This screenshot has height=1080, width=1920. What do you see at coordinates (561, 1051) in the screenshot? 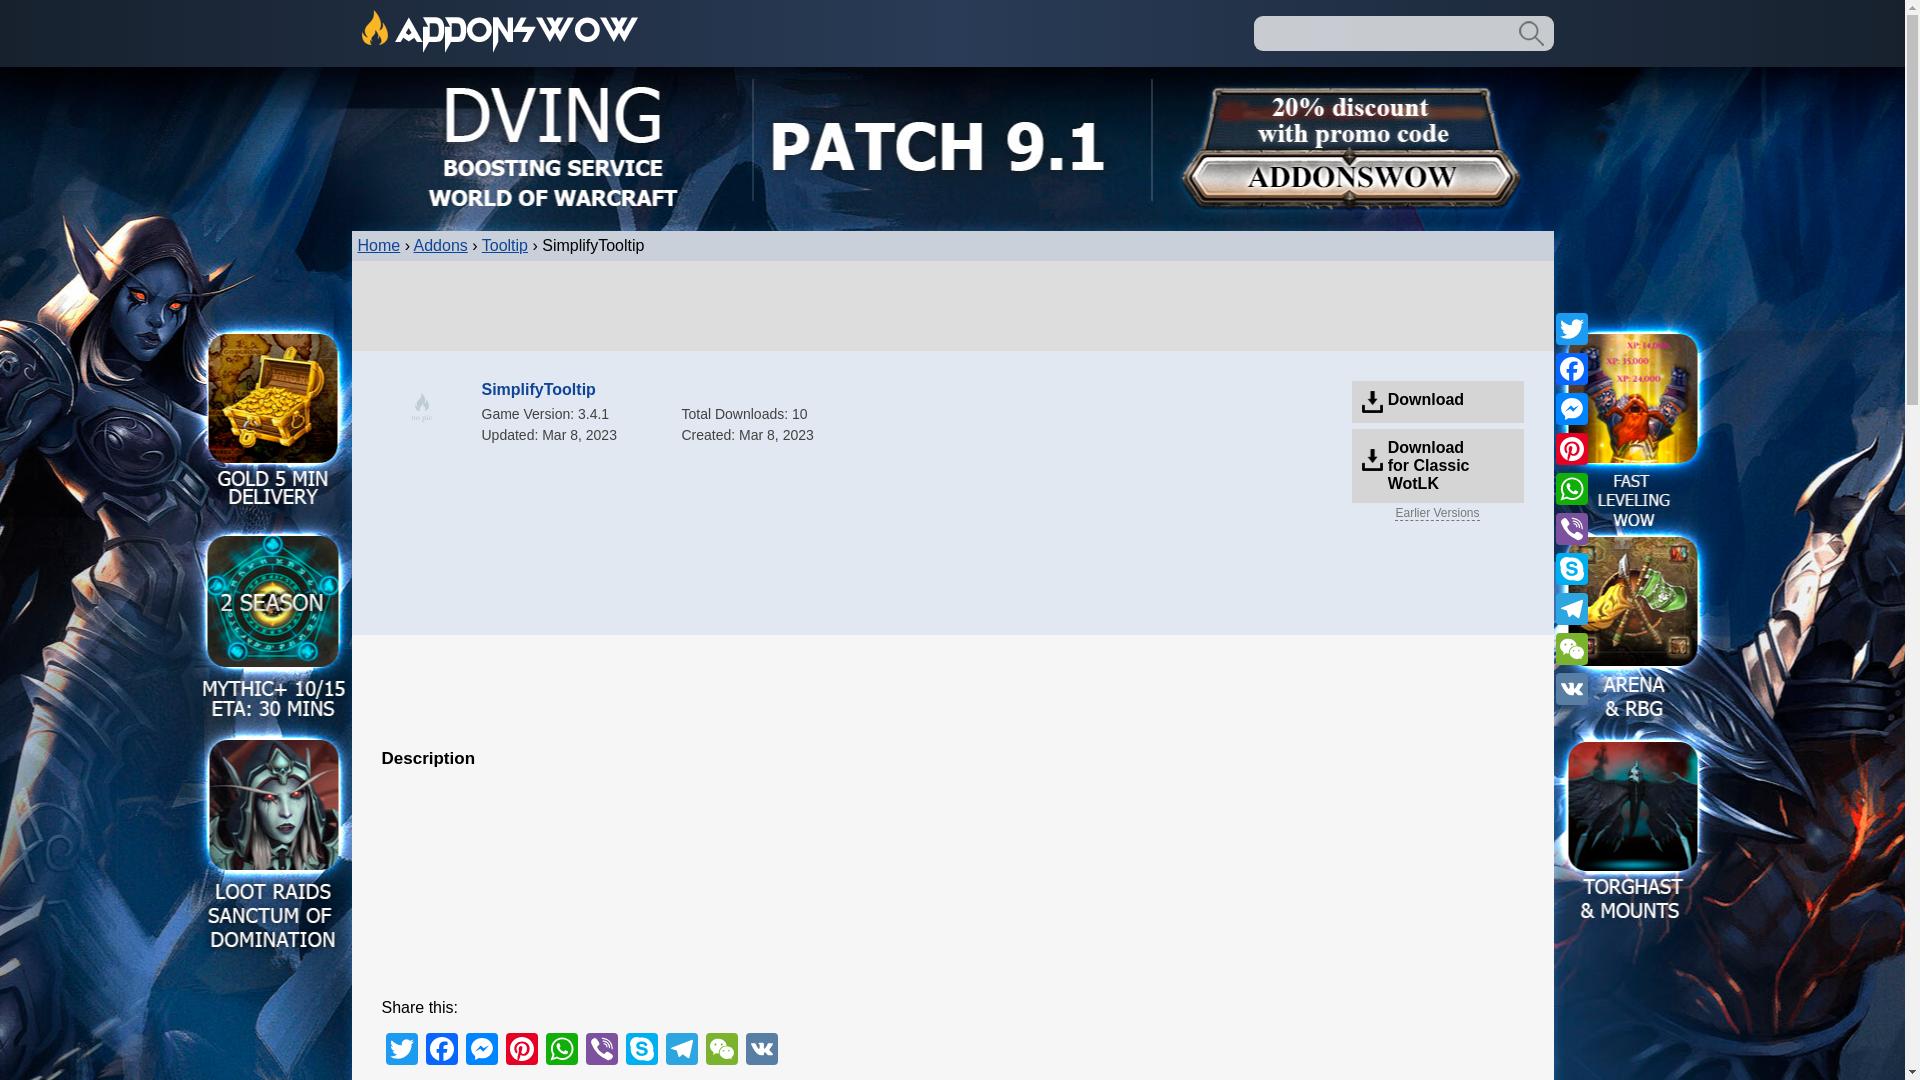
I see `WhatsApp` at bounding box center [561, 1051].